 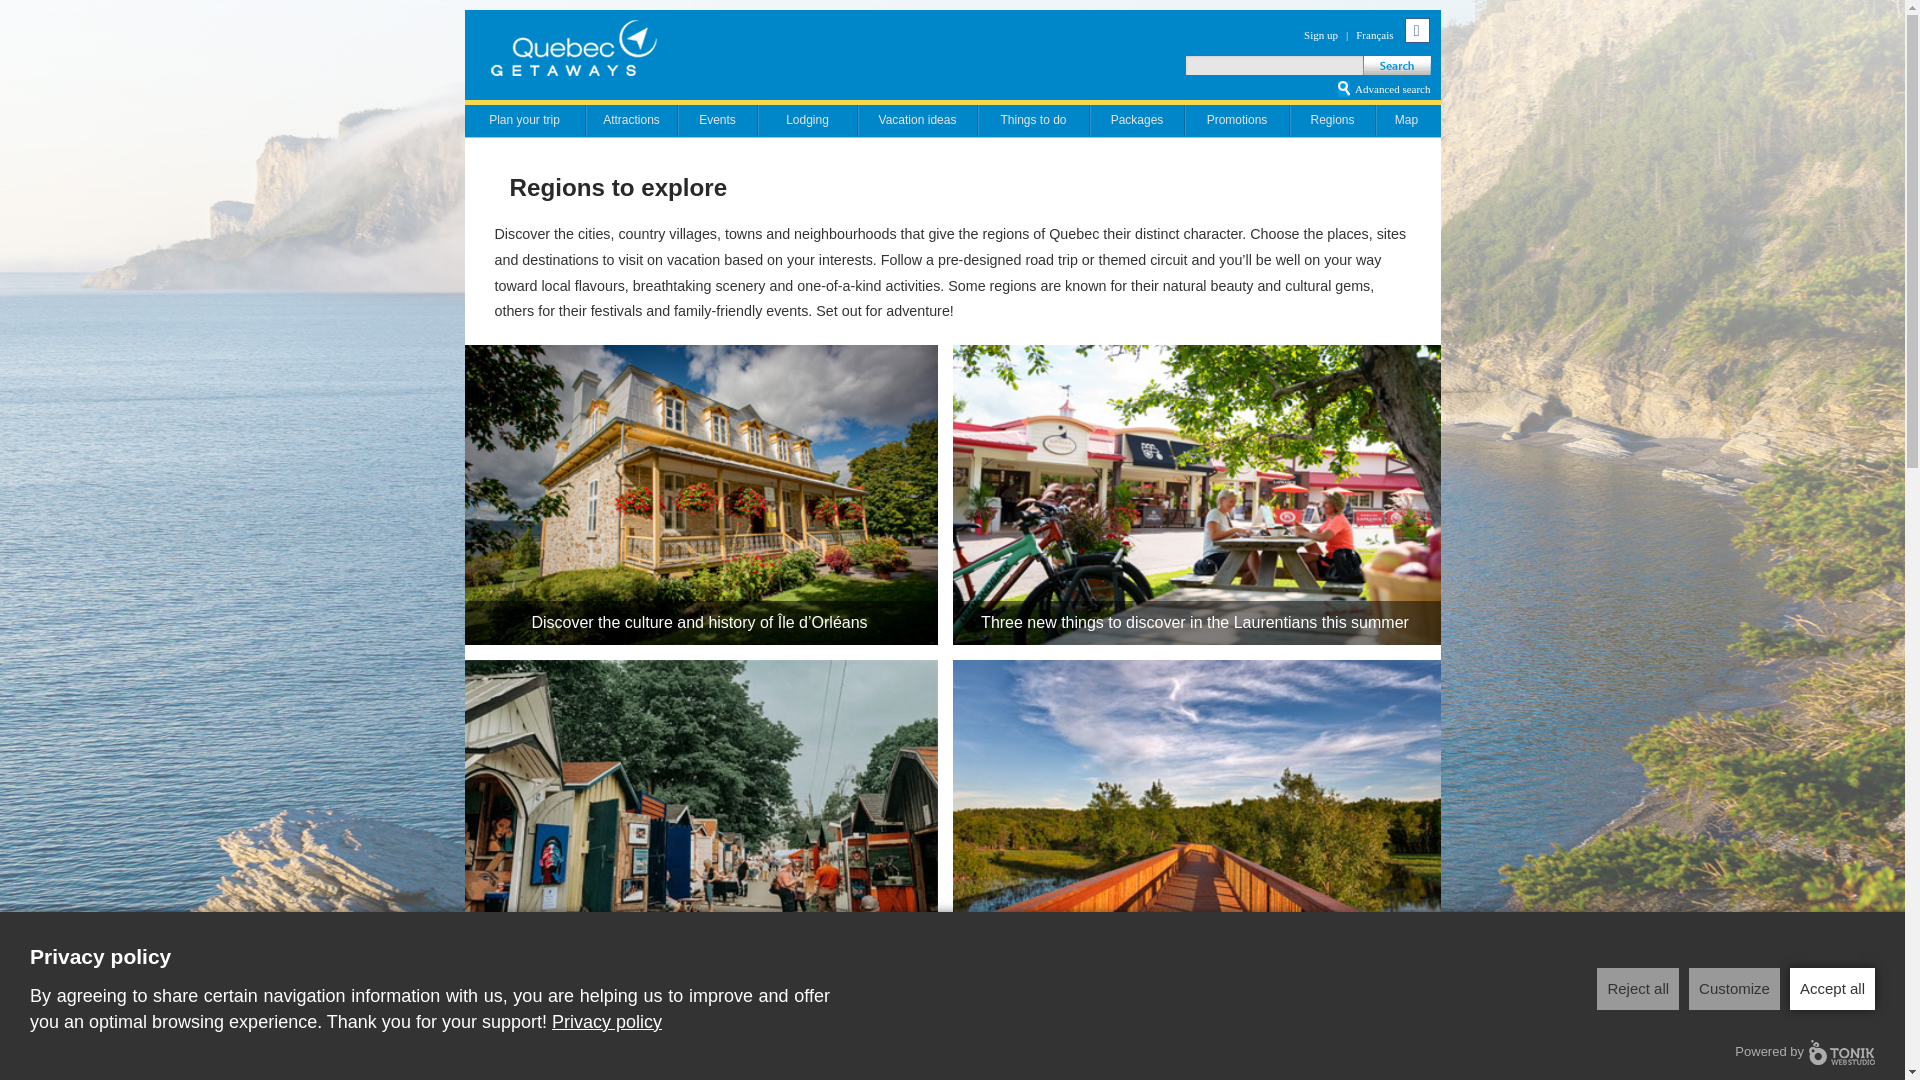 I want to click on Sign up, so click(x=1320, y=36).